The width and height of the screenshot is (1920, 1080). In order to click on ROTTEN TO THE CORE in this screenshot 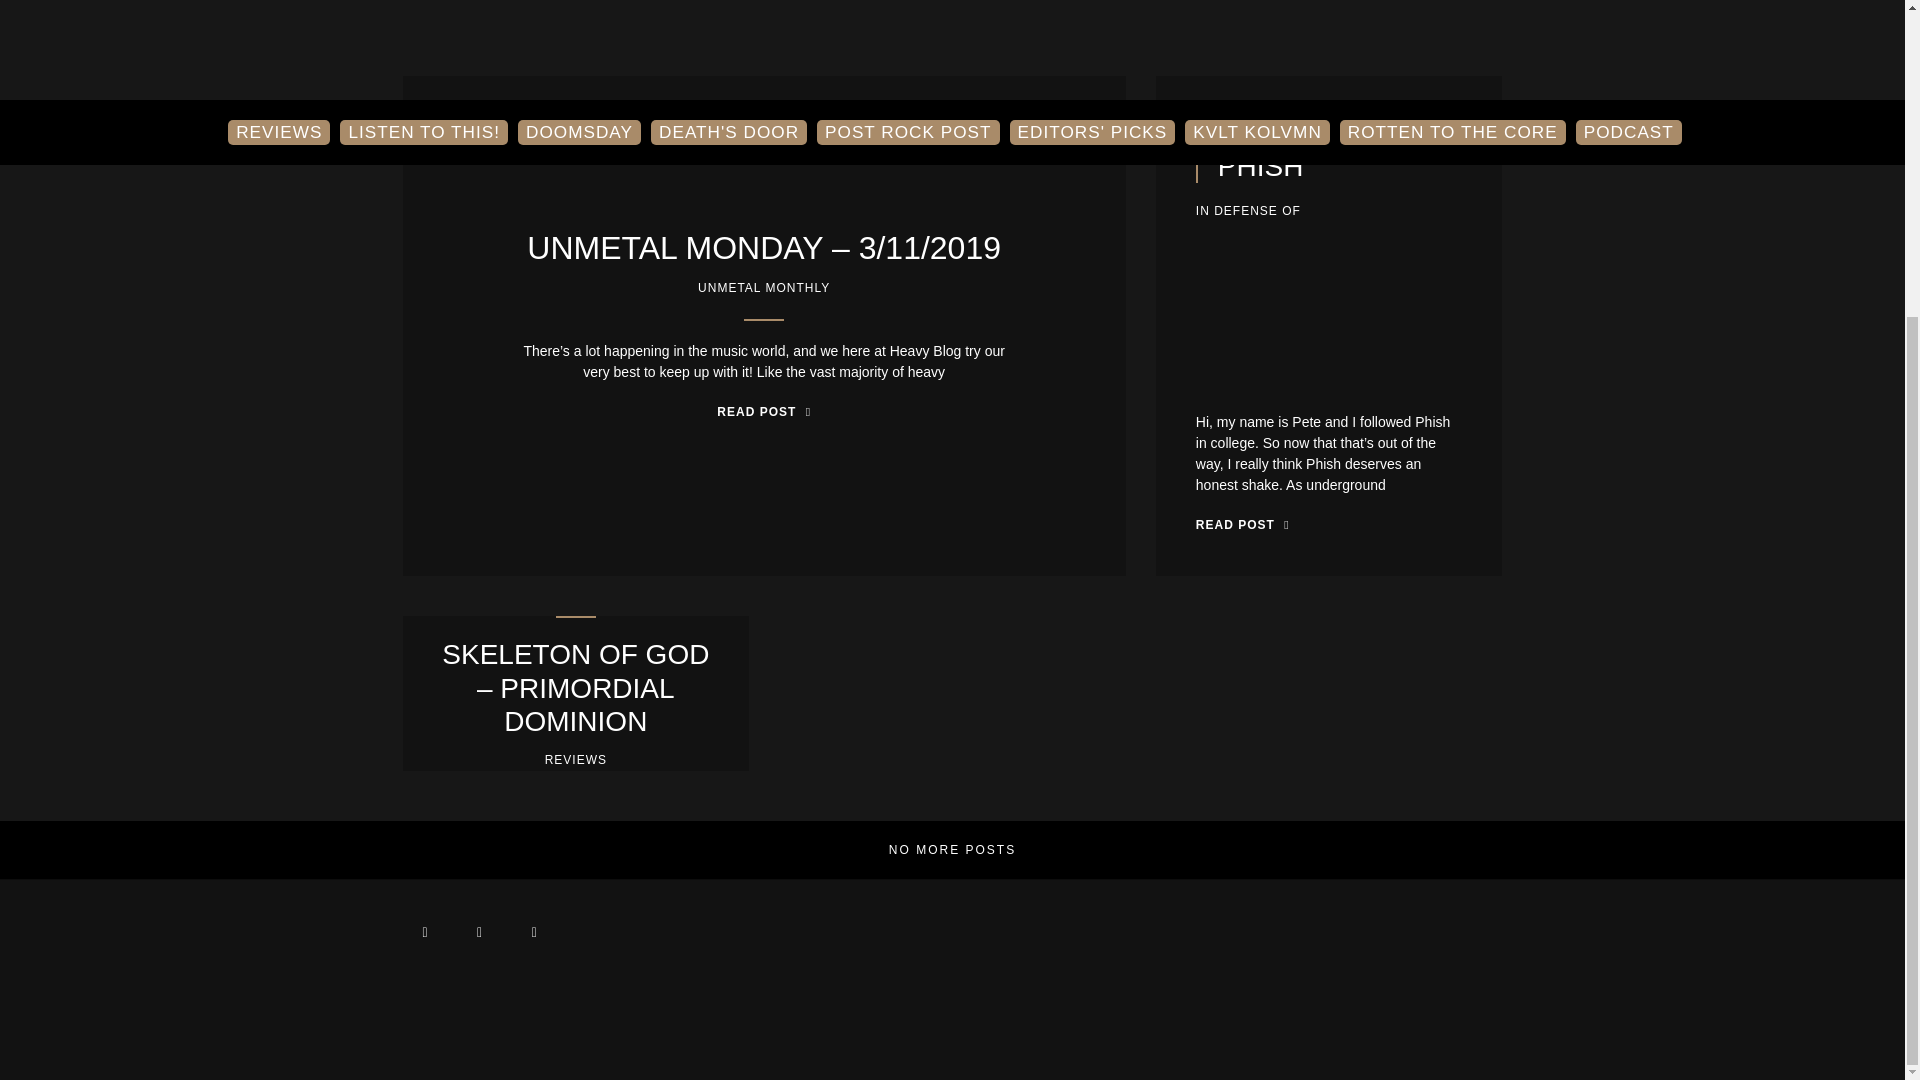, I will do `click(1453, 8)`.